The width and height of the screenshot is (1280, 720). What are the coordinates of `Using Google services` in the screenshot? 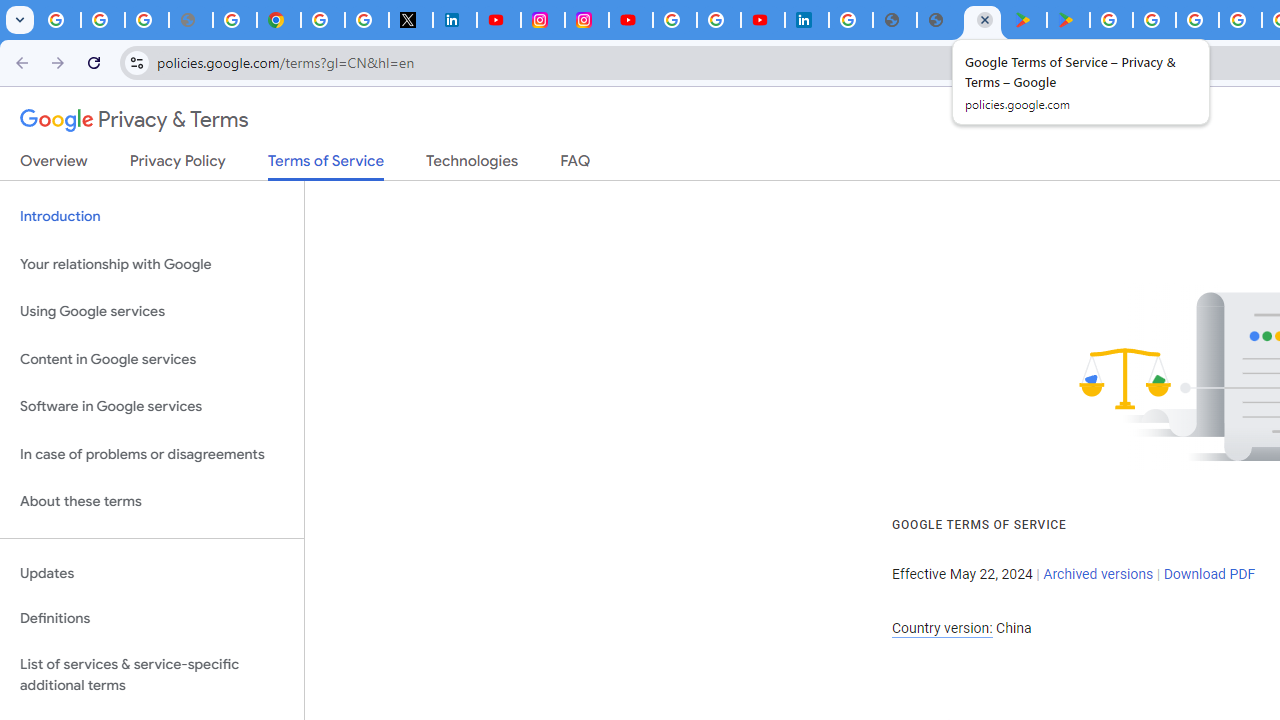 It's located at (152, 312).